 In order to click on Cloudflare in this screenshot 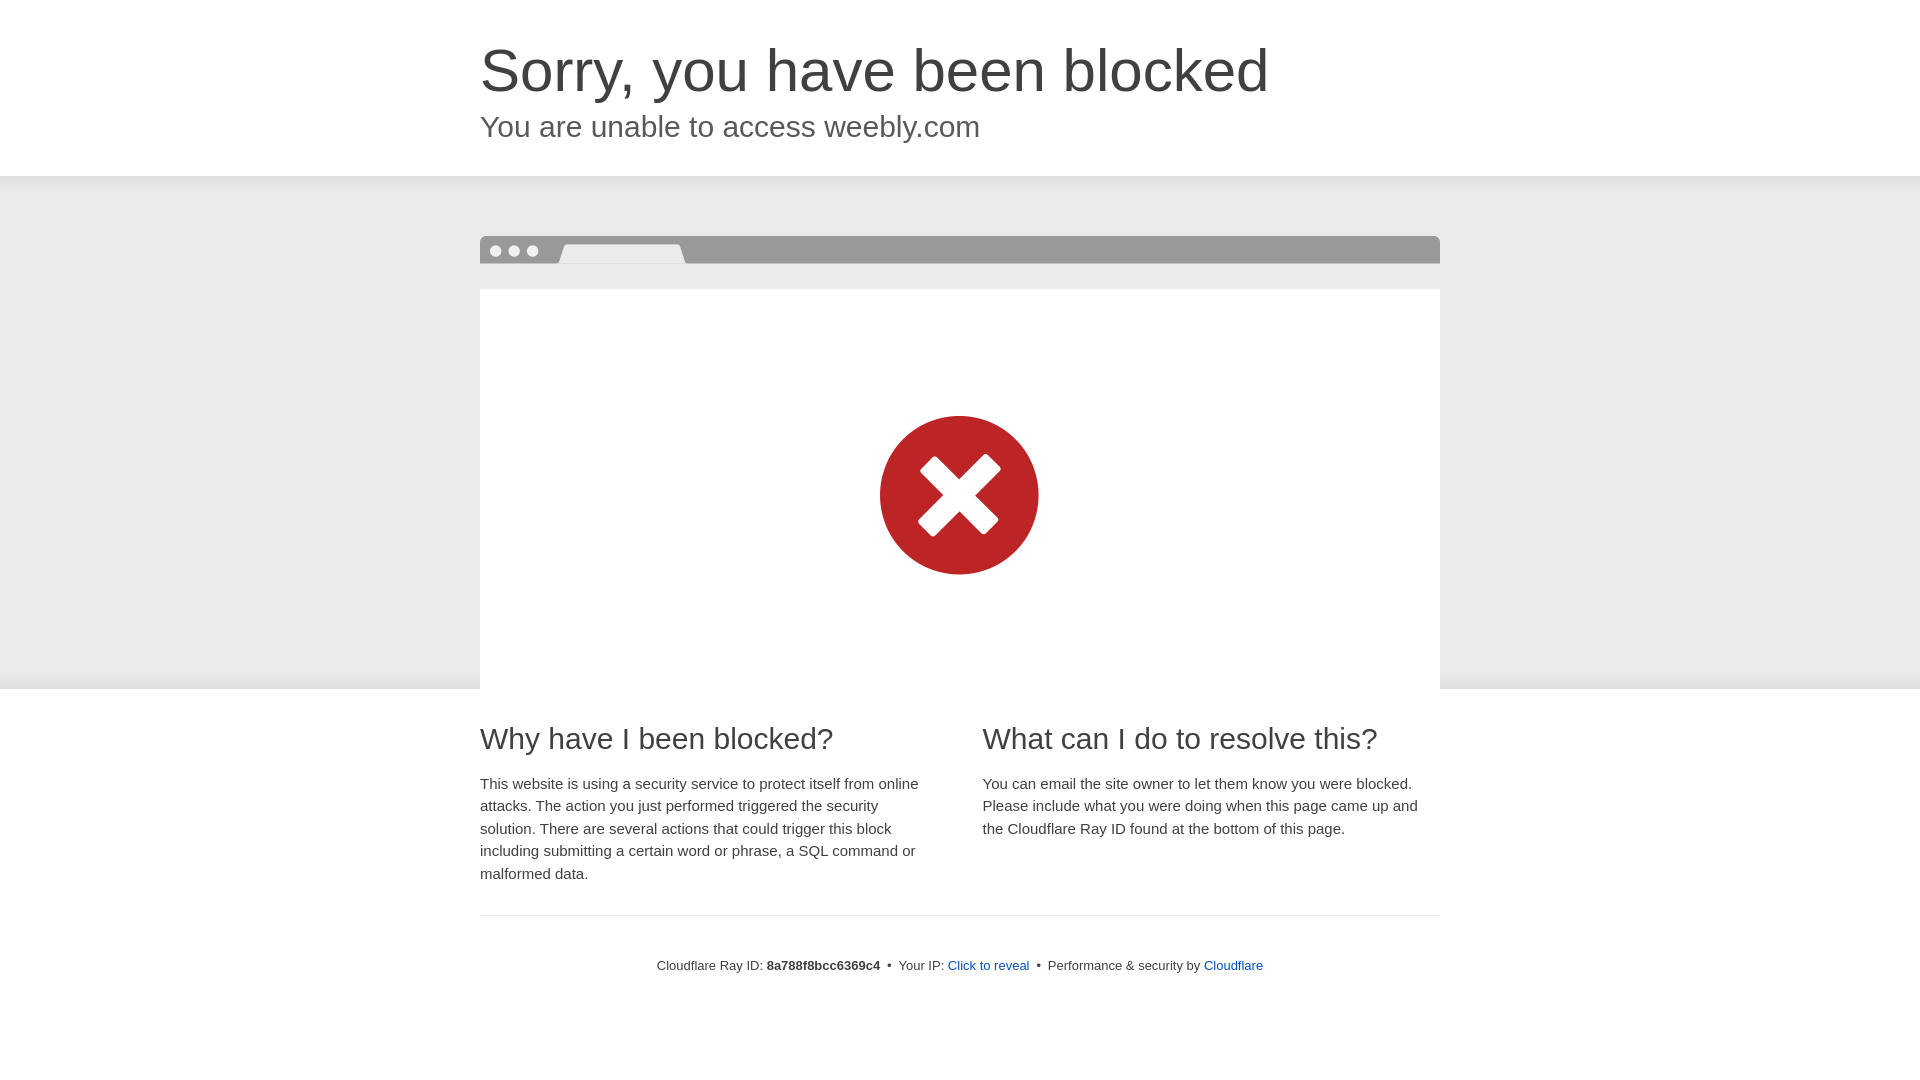, I will do `click(1233, 965)`.